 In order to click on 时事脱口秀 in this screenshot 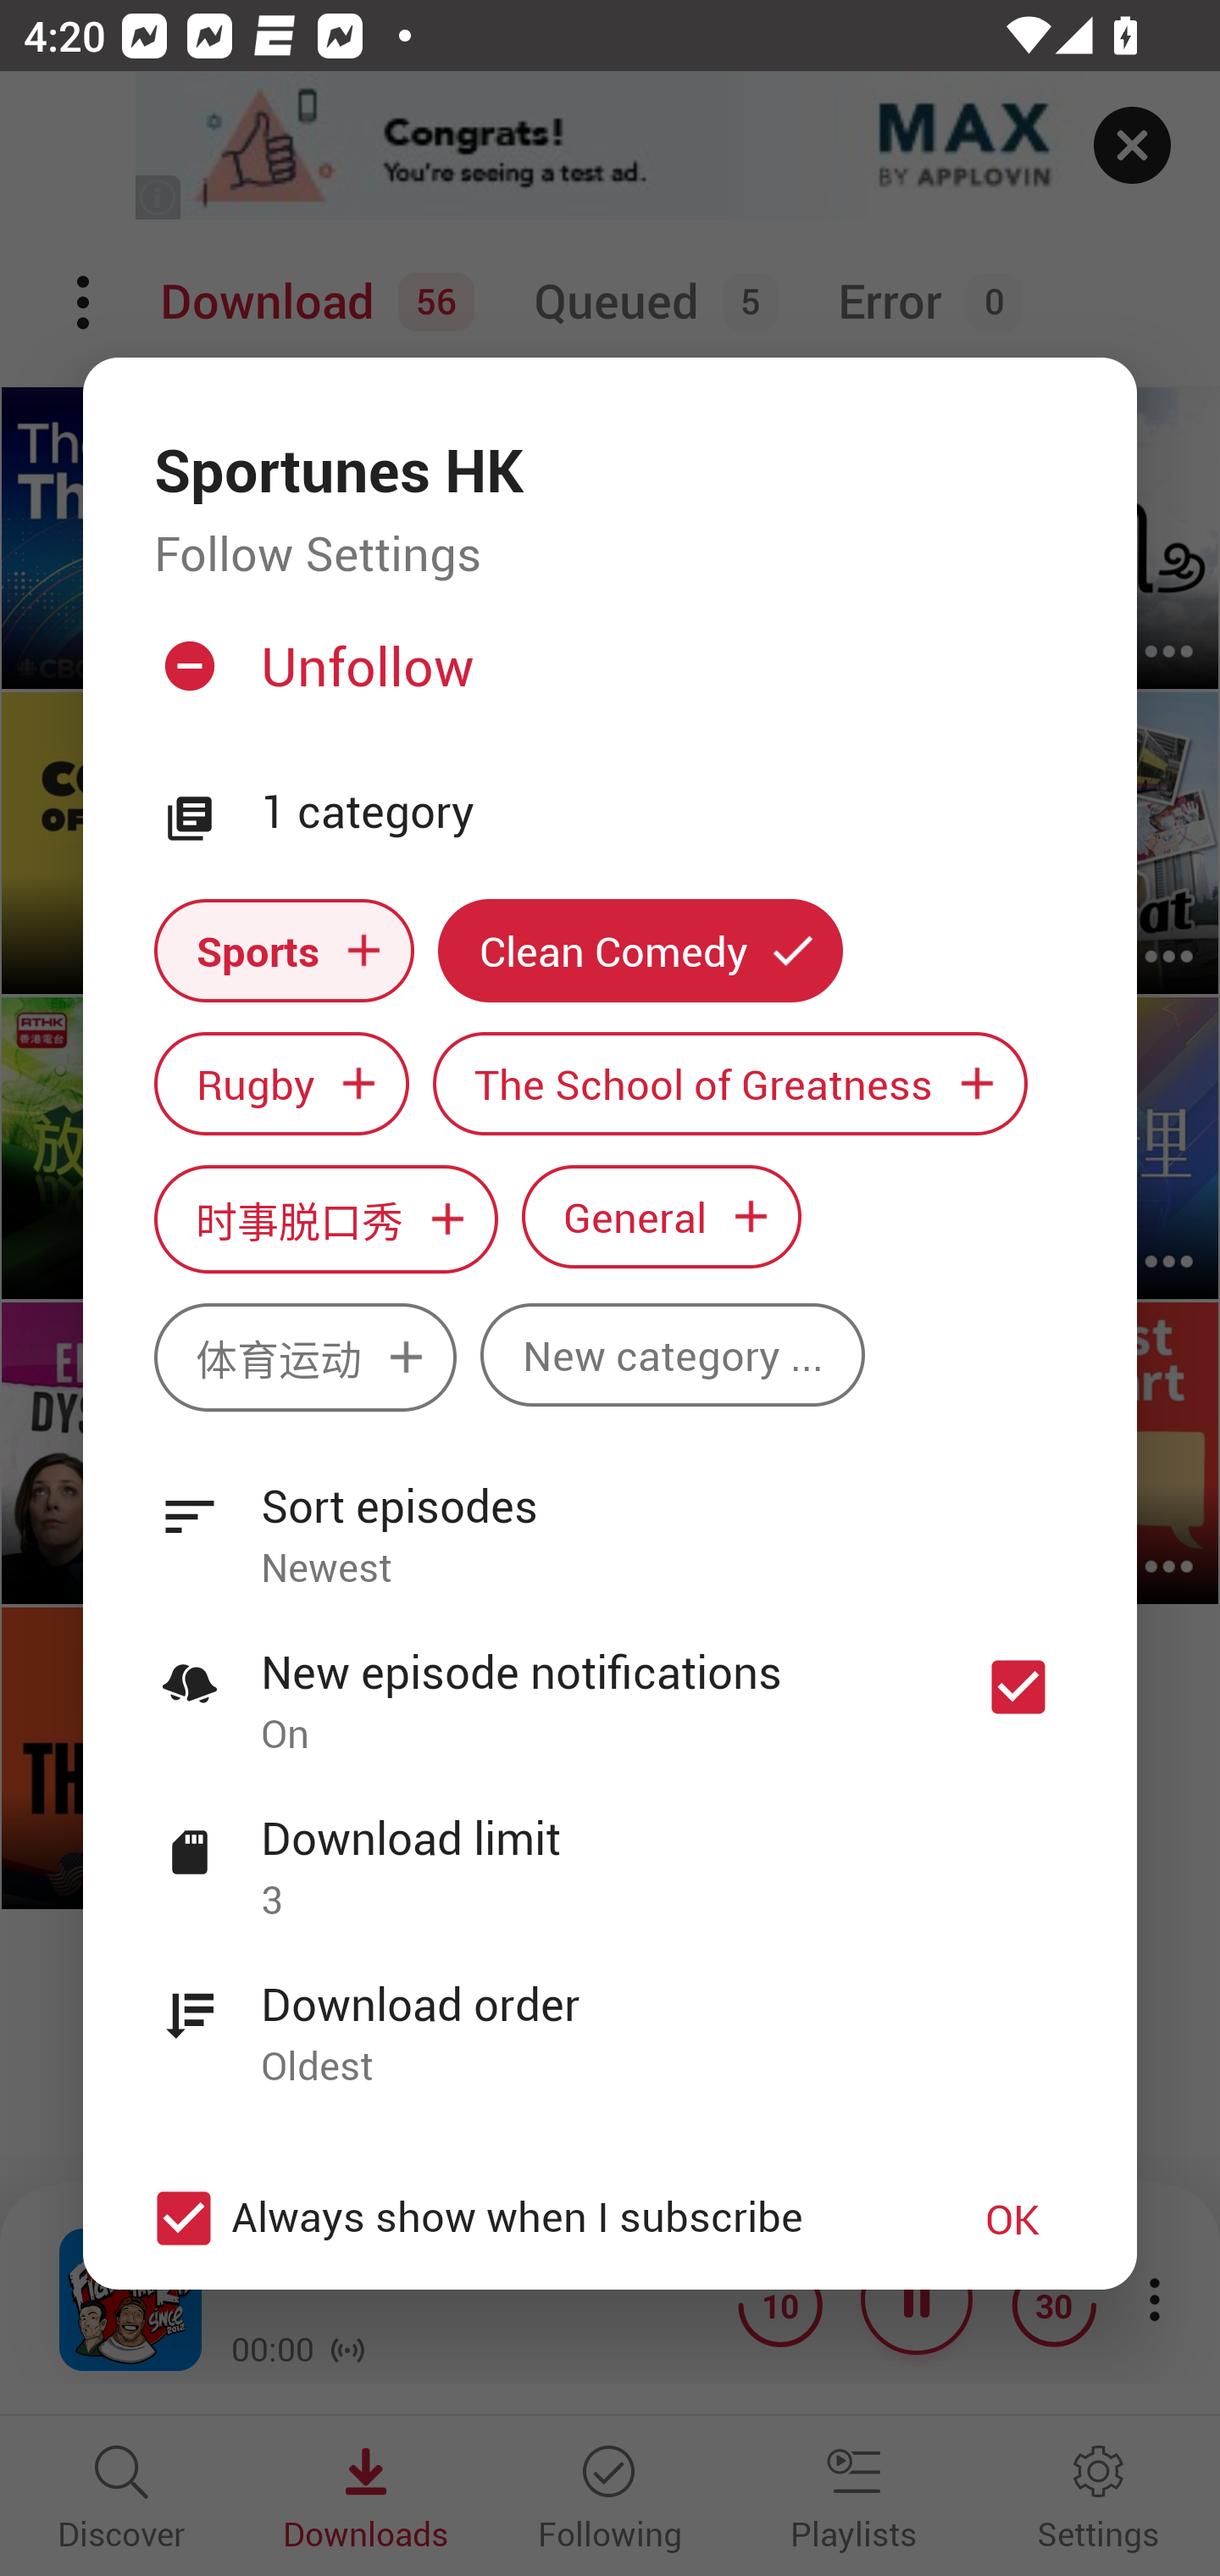, I will do `click(325, 1219)`.